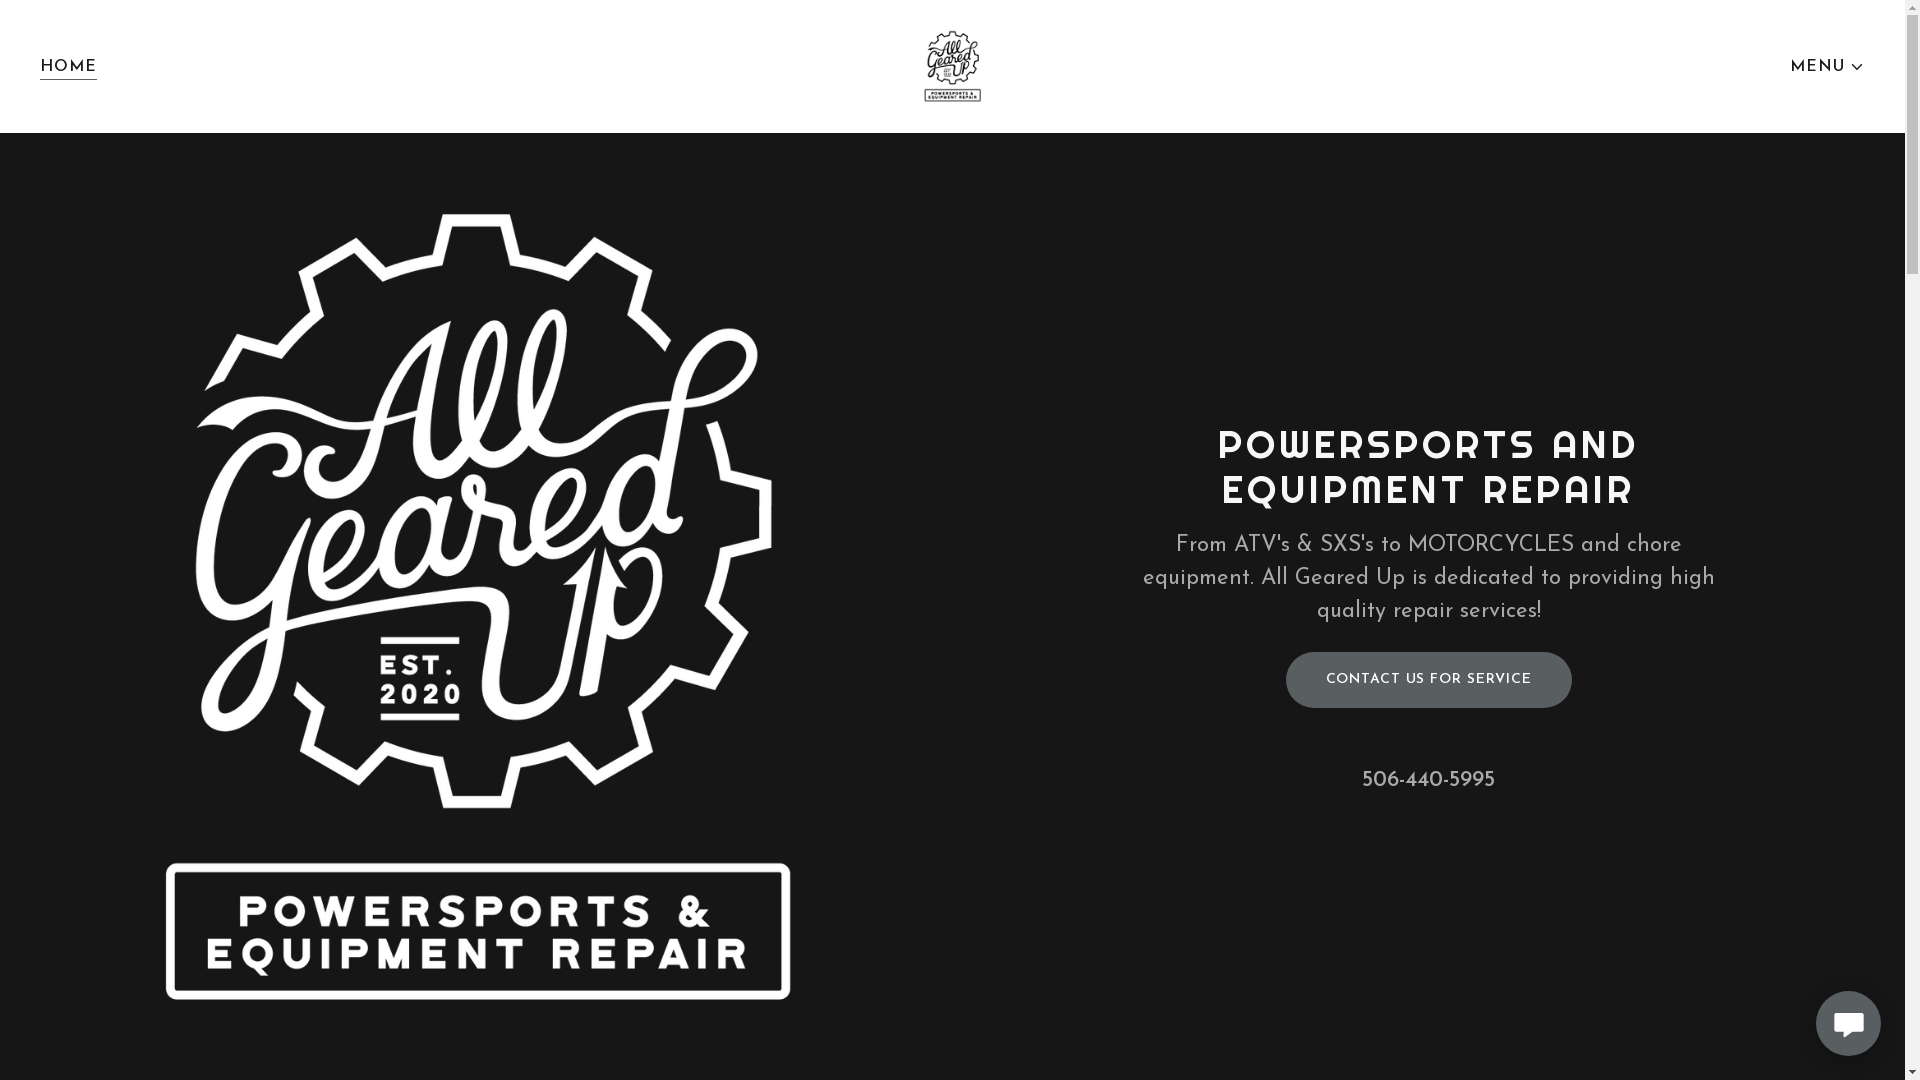 This screenshot has width=1920, height=1080. Describe the element at coordinates (1429, 680) in the screenshot. I see `CONTACT US FOR SERVICE` at that location.